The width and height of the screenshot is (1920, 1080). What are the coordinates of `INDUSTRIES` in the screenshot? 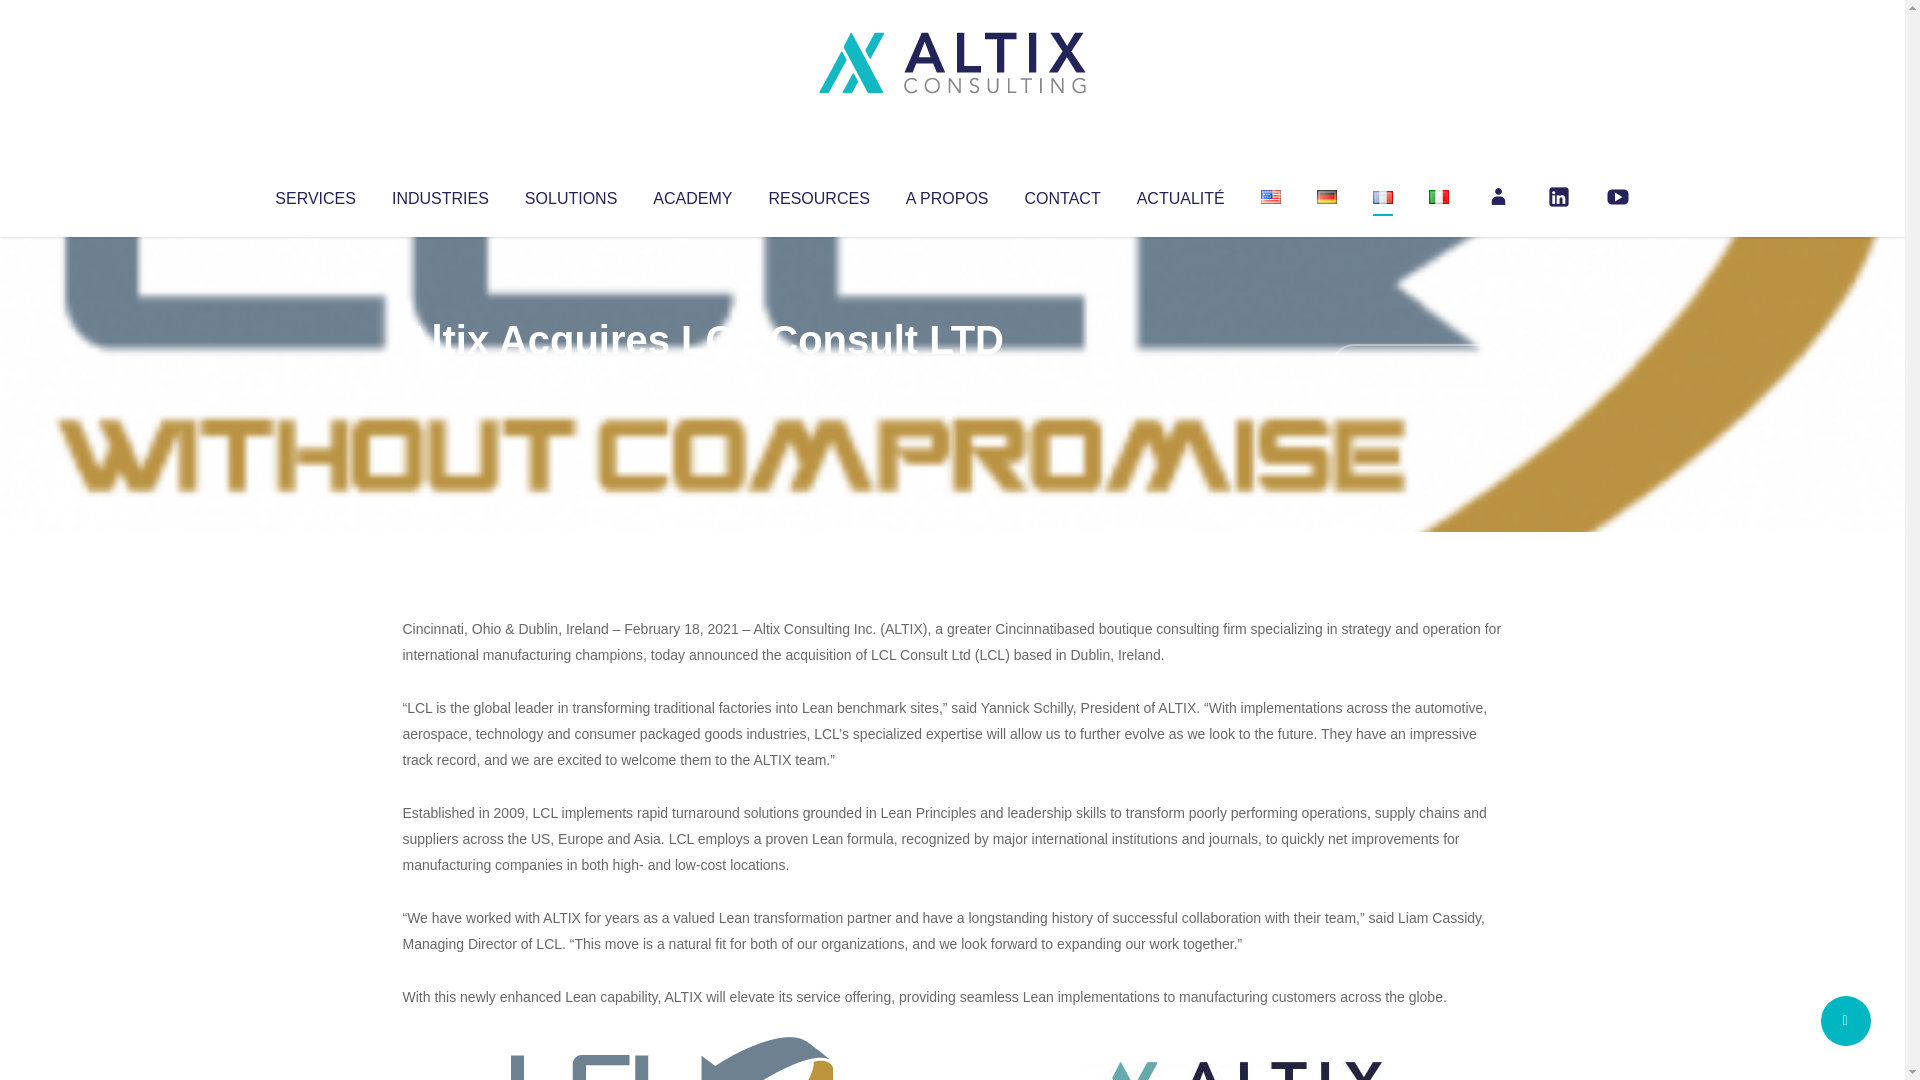 It's located at (440, 194).